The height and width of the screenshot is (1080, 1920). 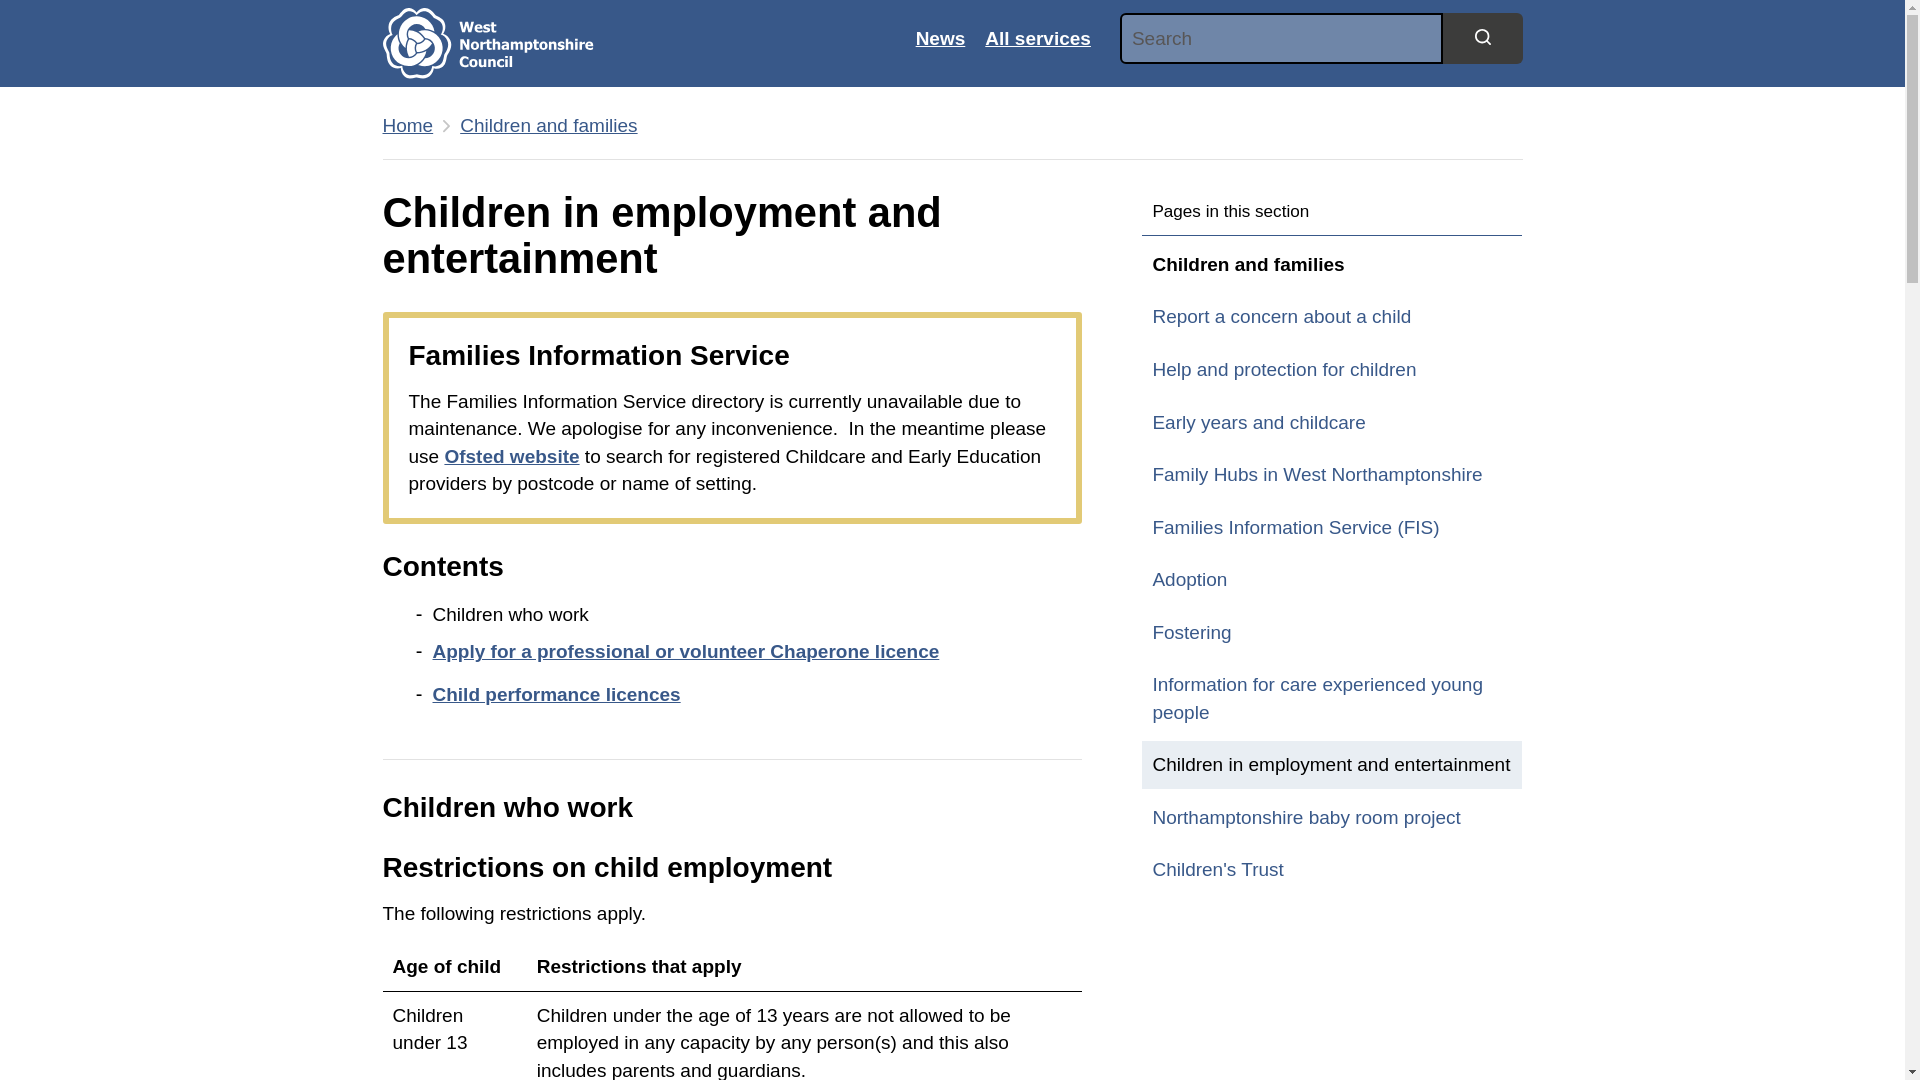 What do you see at coordinates (15, 10) in the screenshot?
I see `Skip to main content` at bounding box center [15, 10].